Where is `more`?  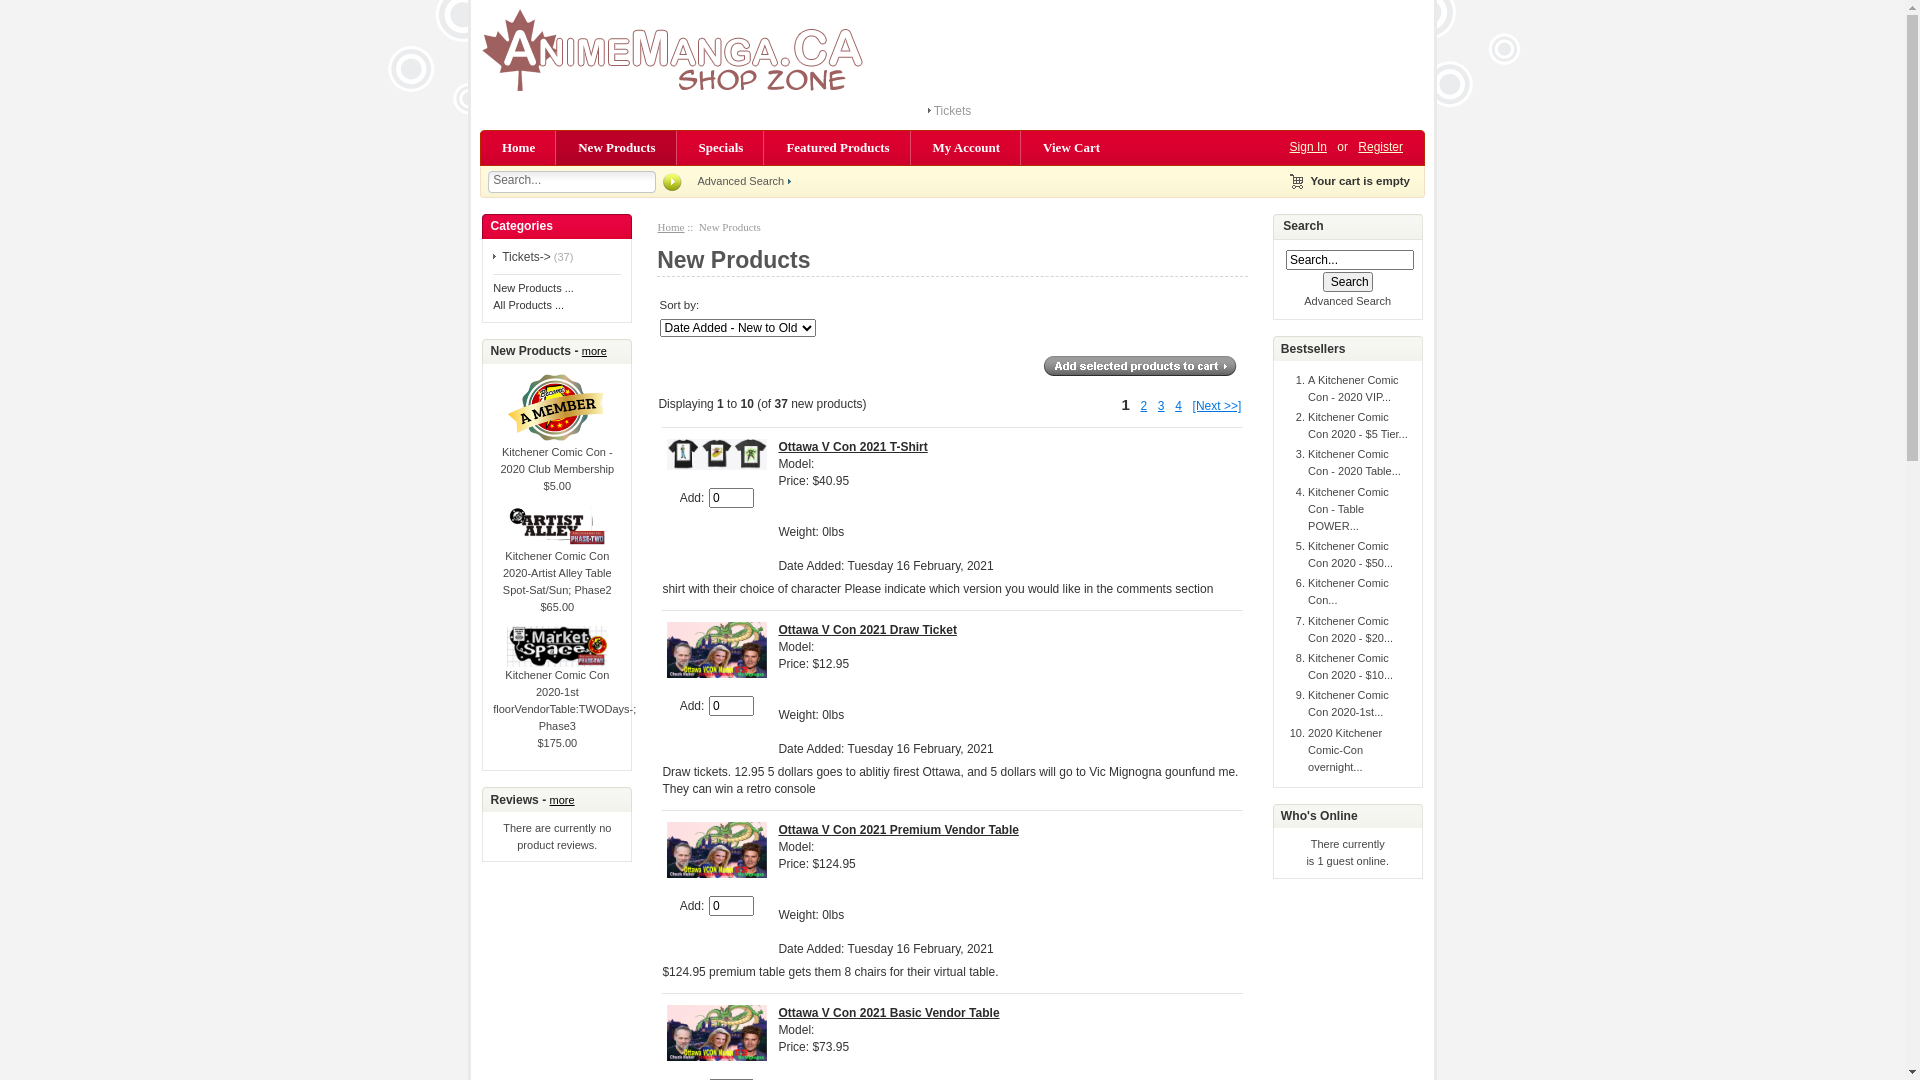 more is located at coordinates (594, 351).